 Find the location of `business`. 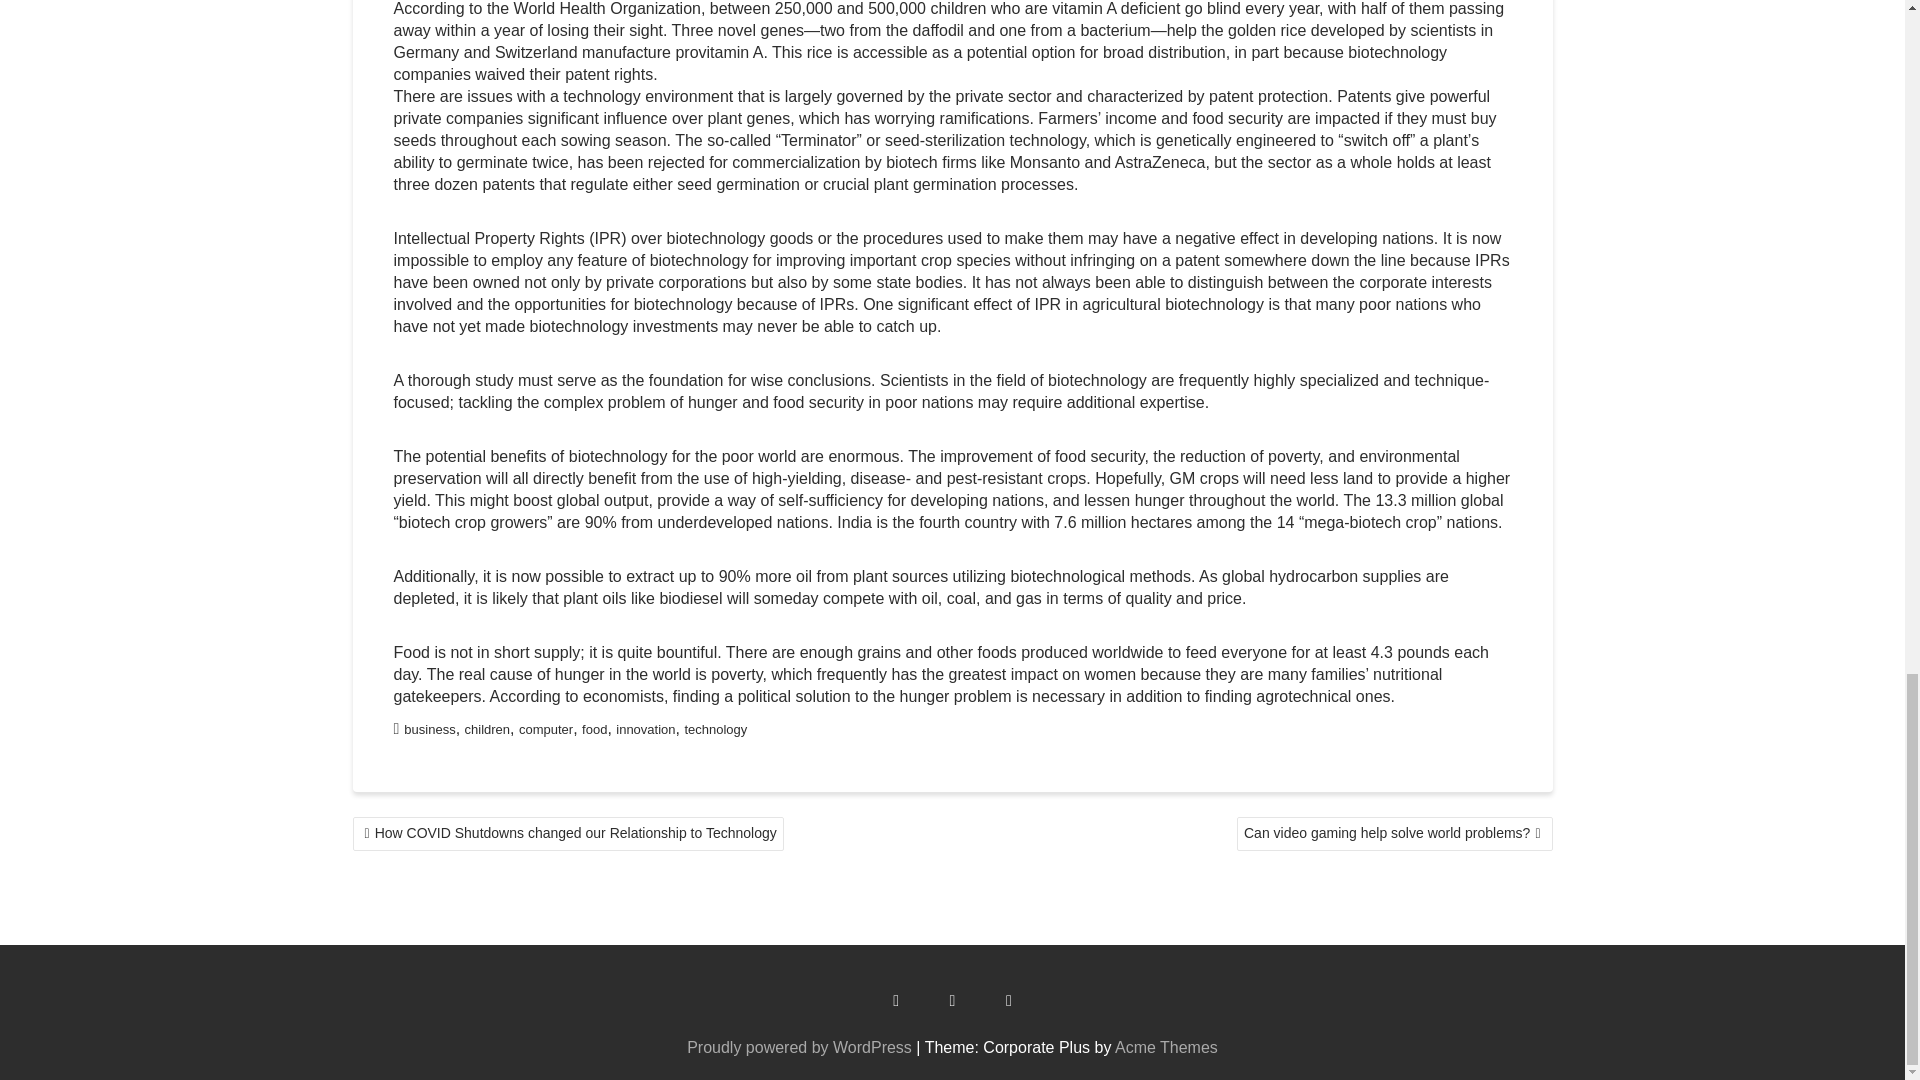

business is located at coordinates (429, 729).